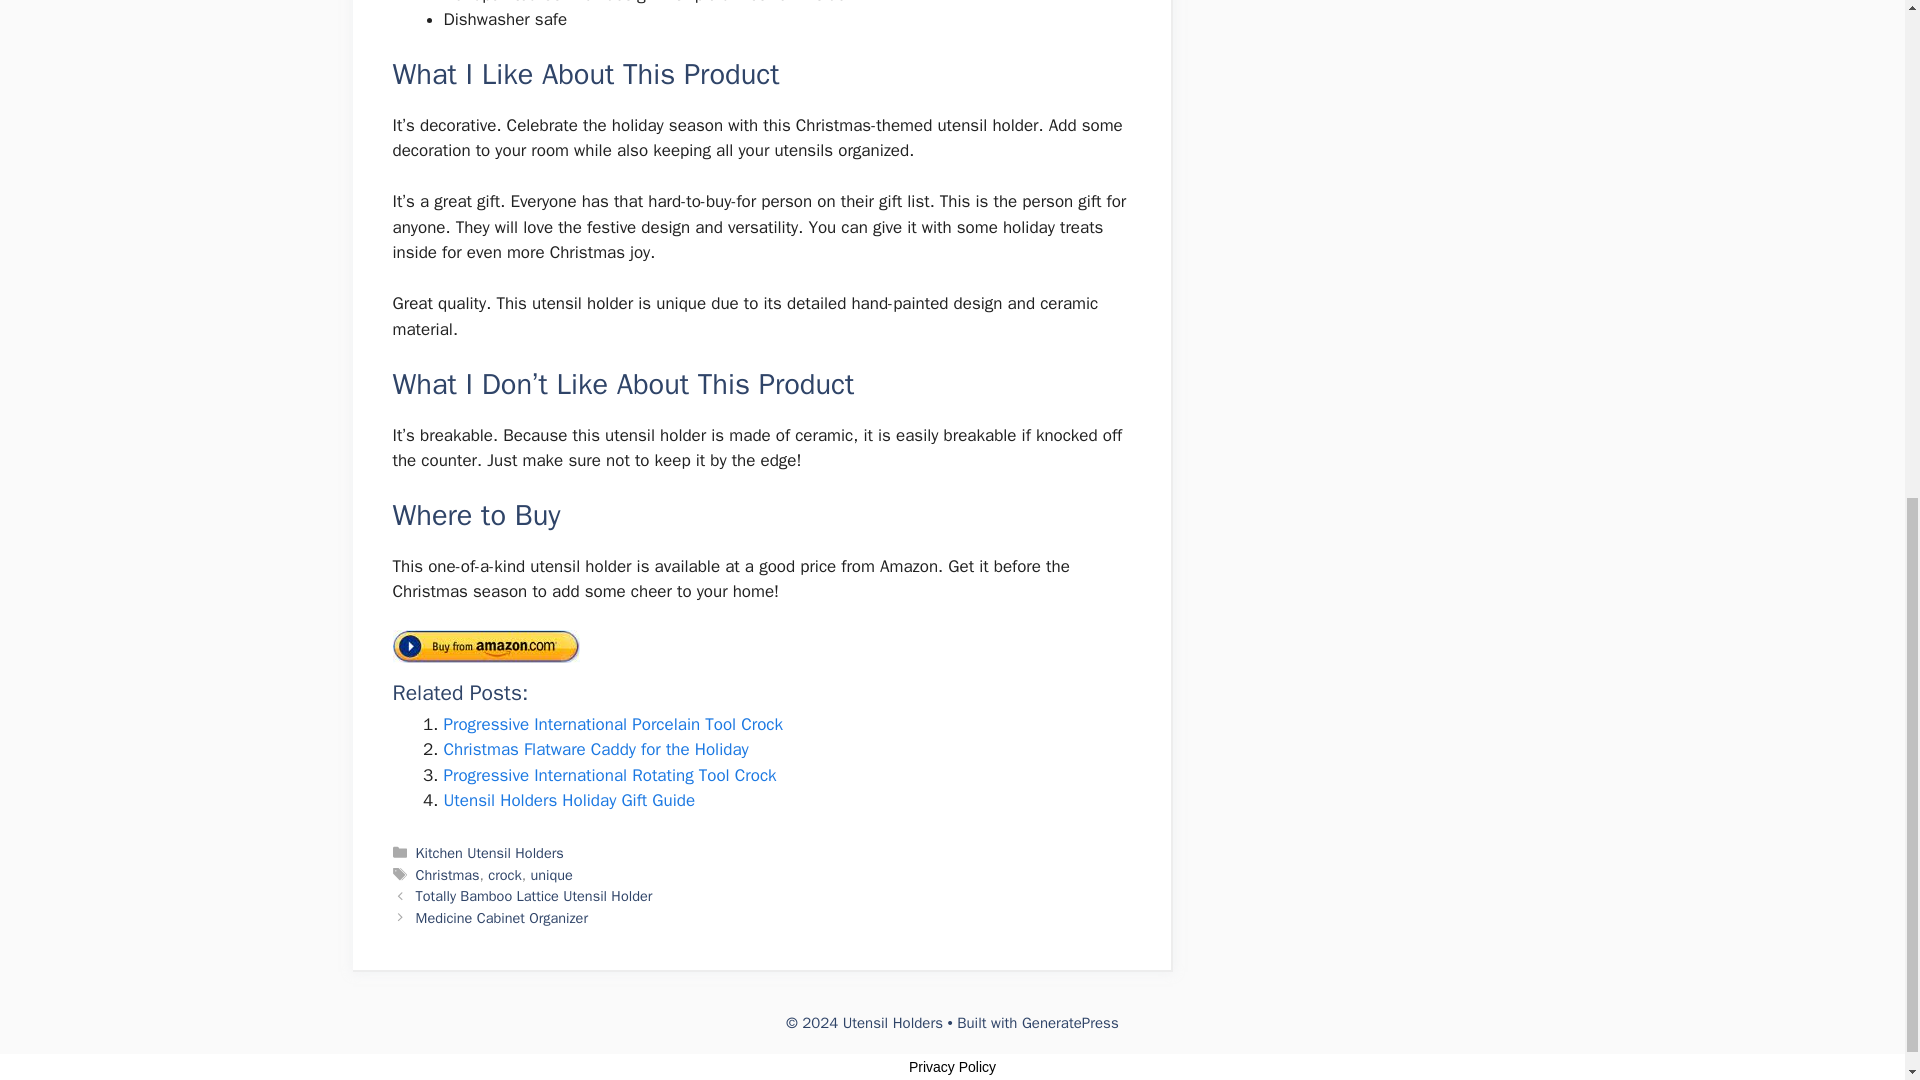  I want to click on Kitchen Utensil Holders, so click(490, 852).